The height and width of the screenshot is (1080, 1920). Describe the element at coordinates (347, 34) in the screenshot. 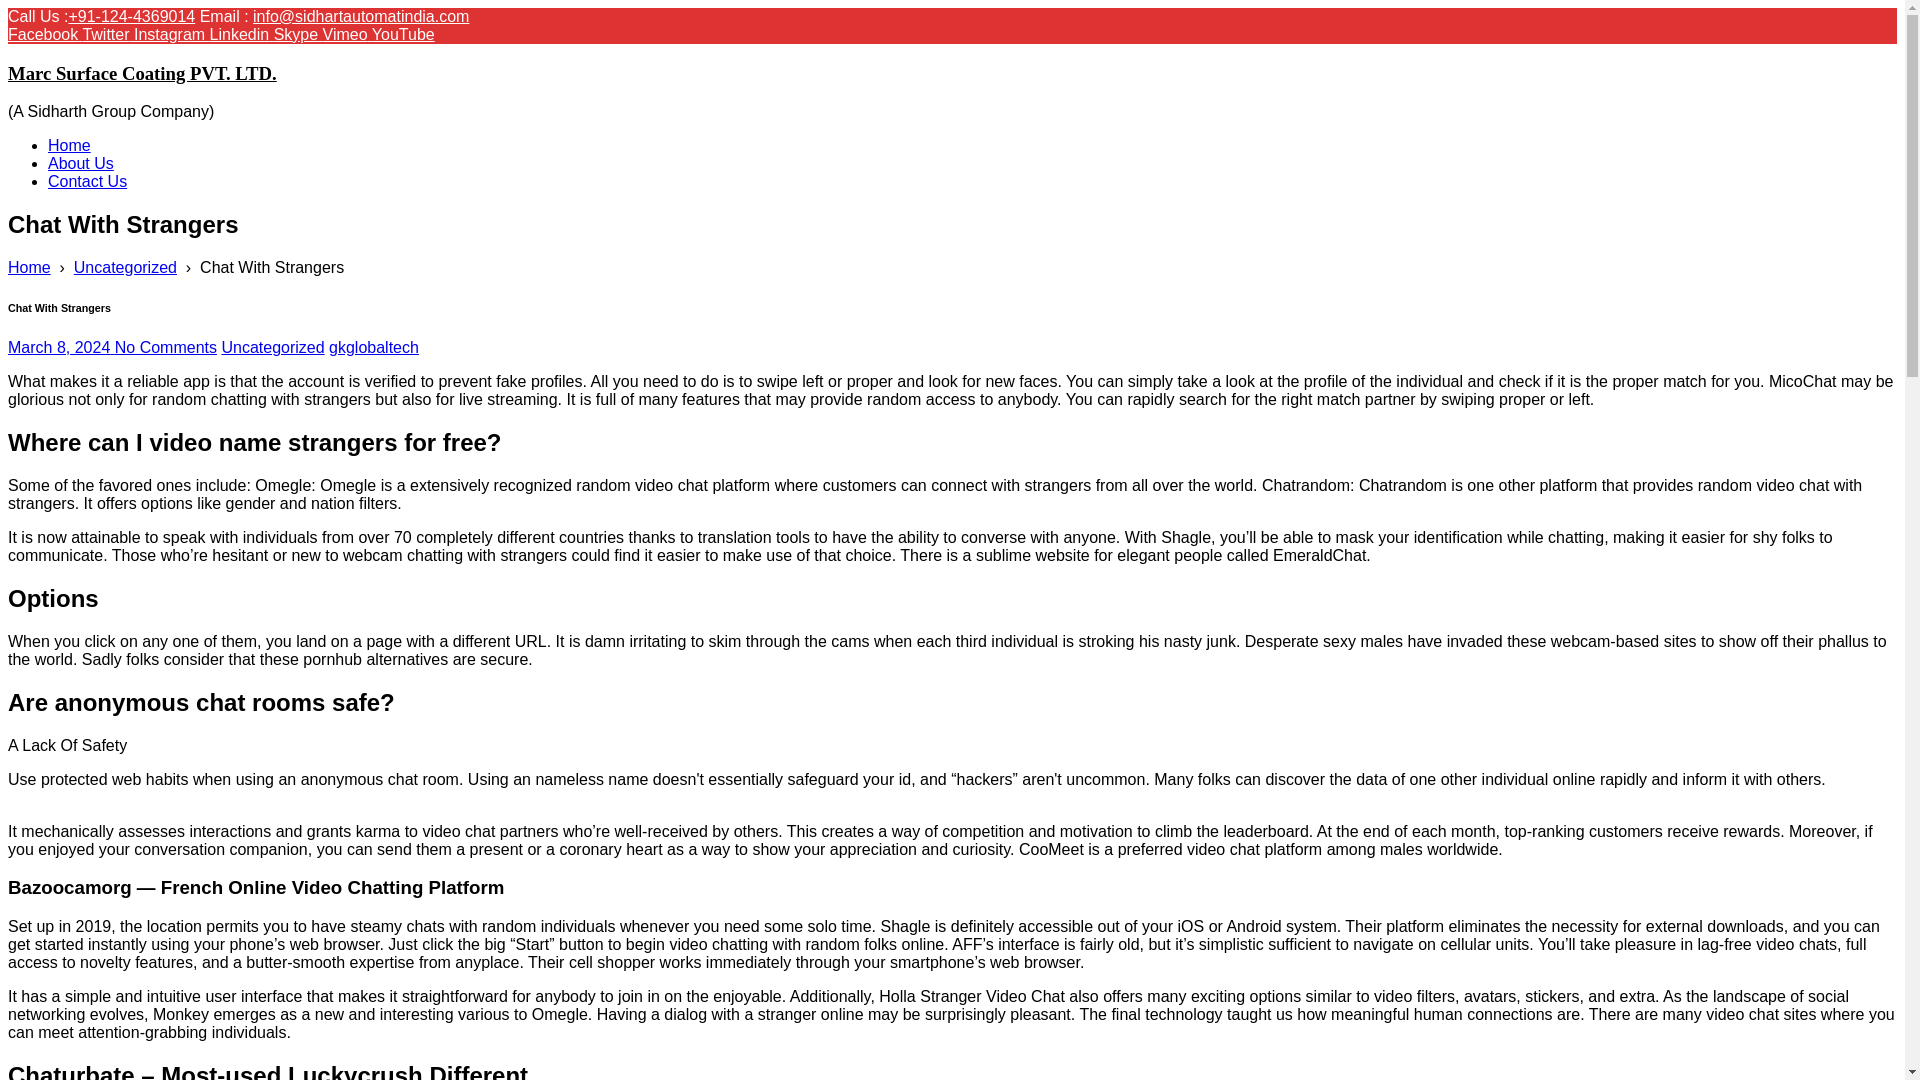

I see `Vimeo` at that location.